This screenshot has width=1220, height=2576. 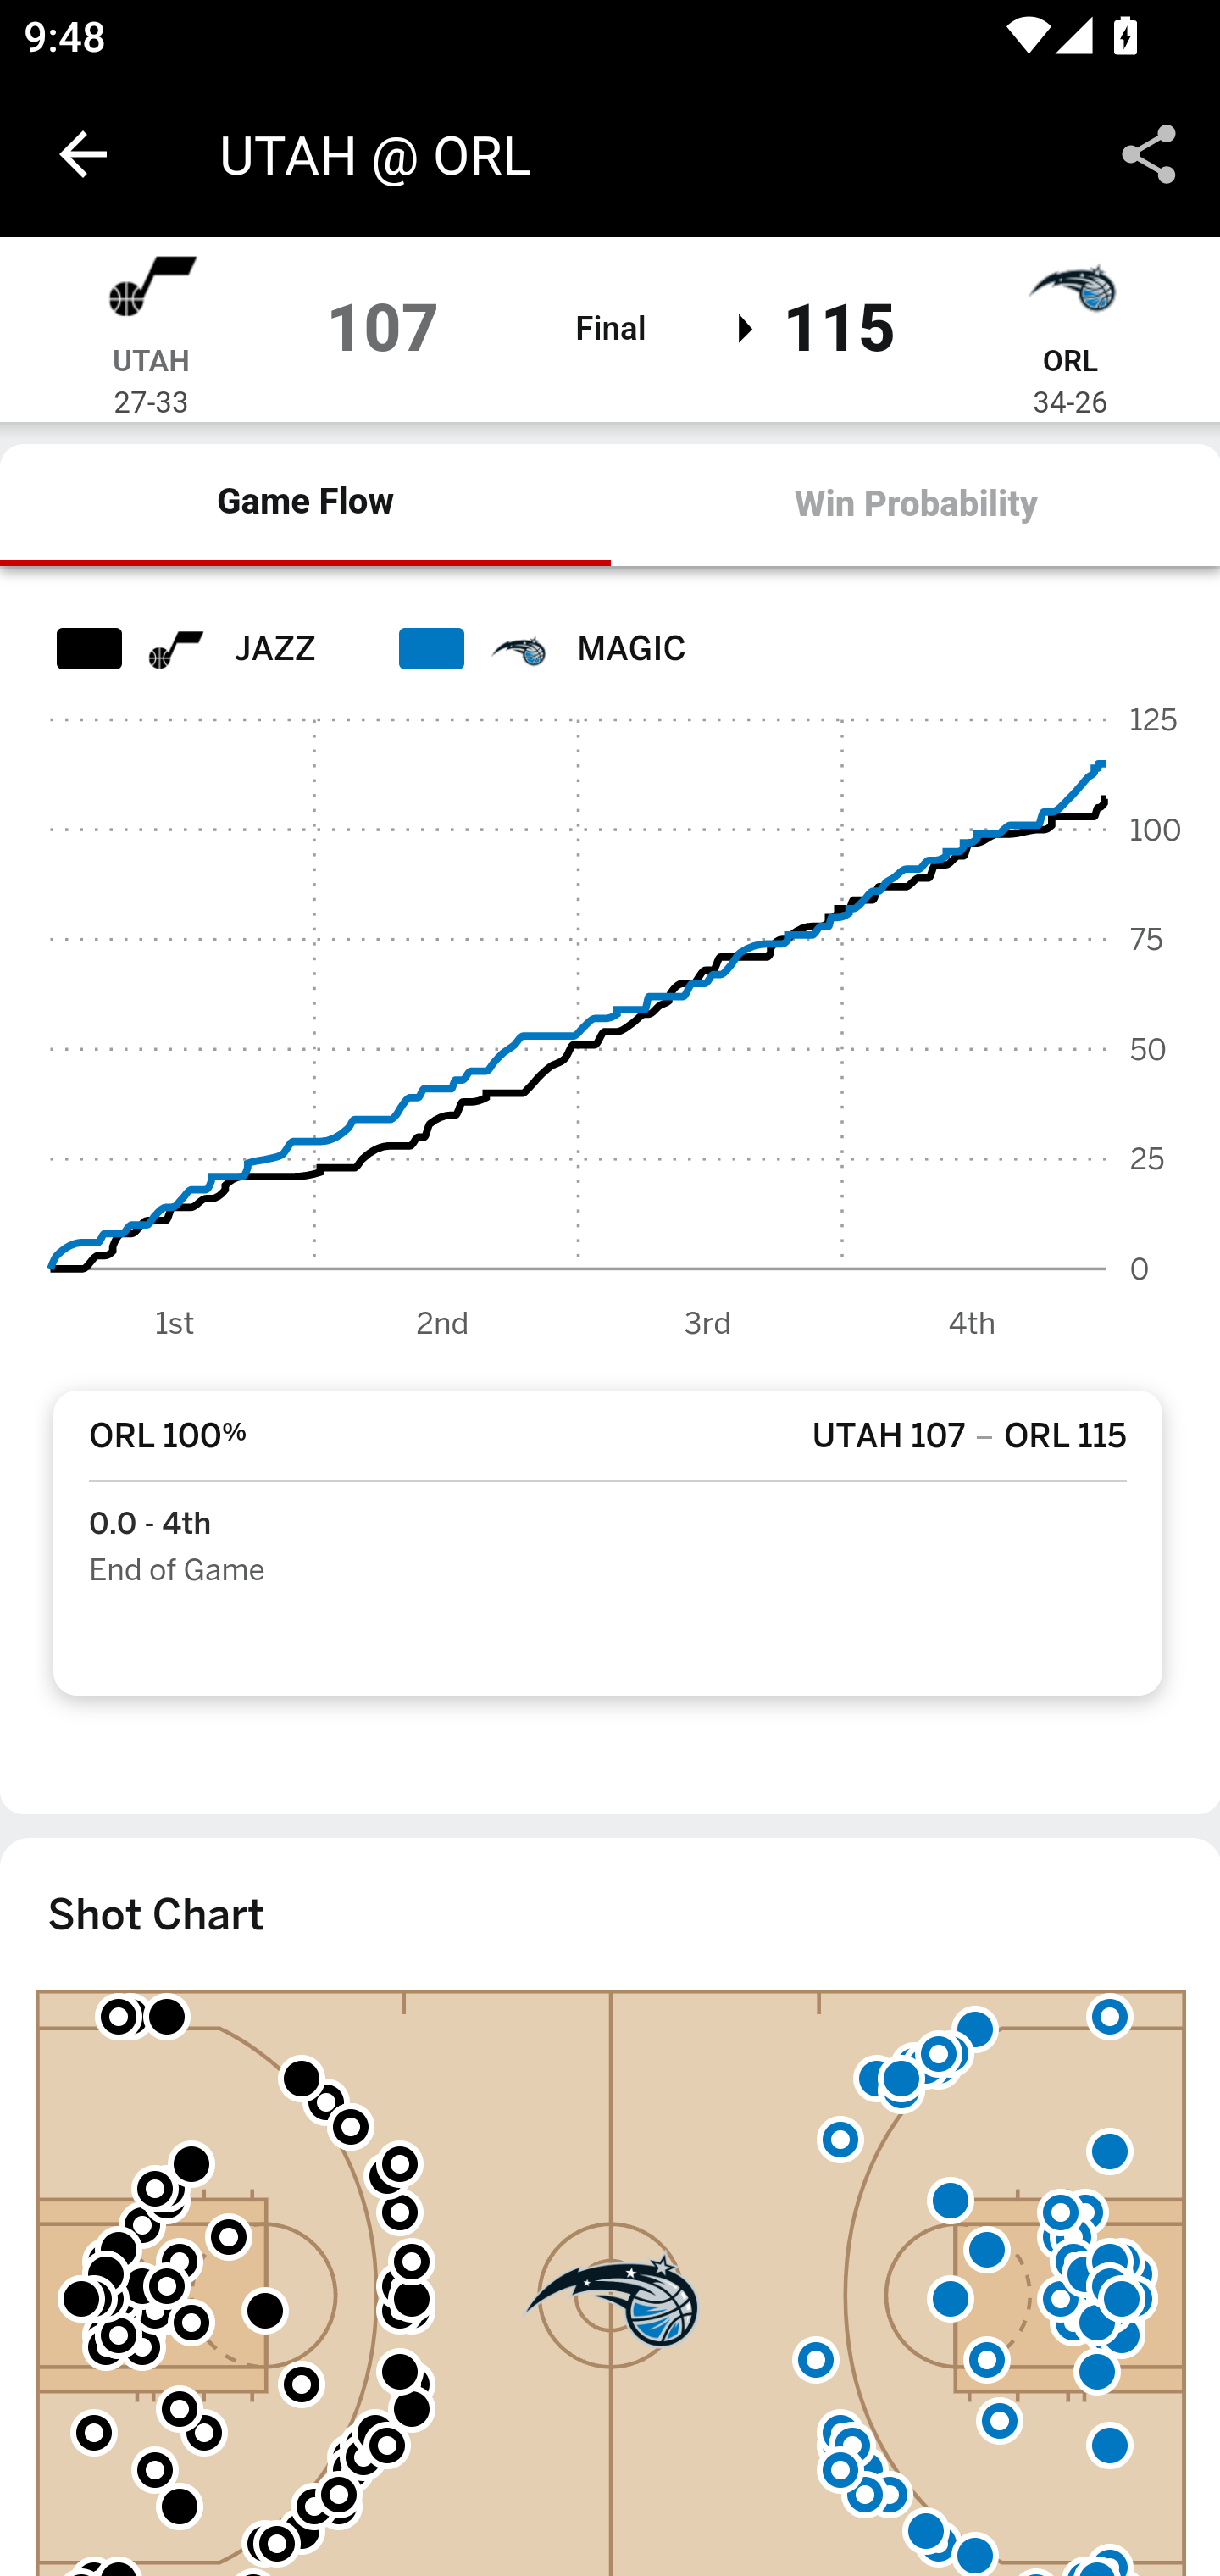 What do you see at coordinates (1149, 154) in the screenshot?
I see `Share` at bounding box center [1149, 154].